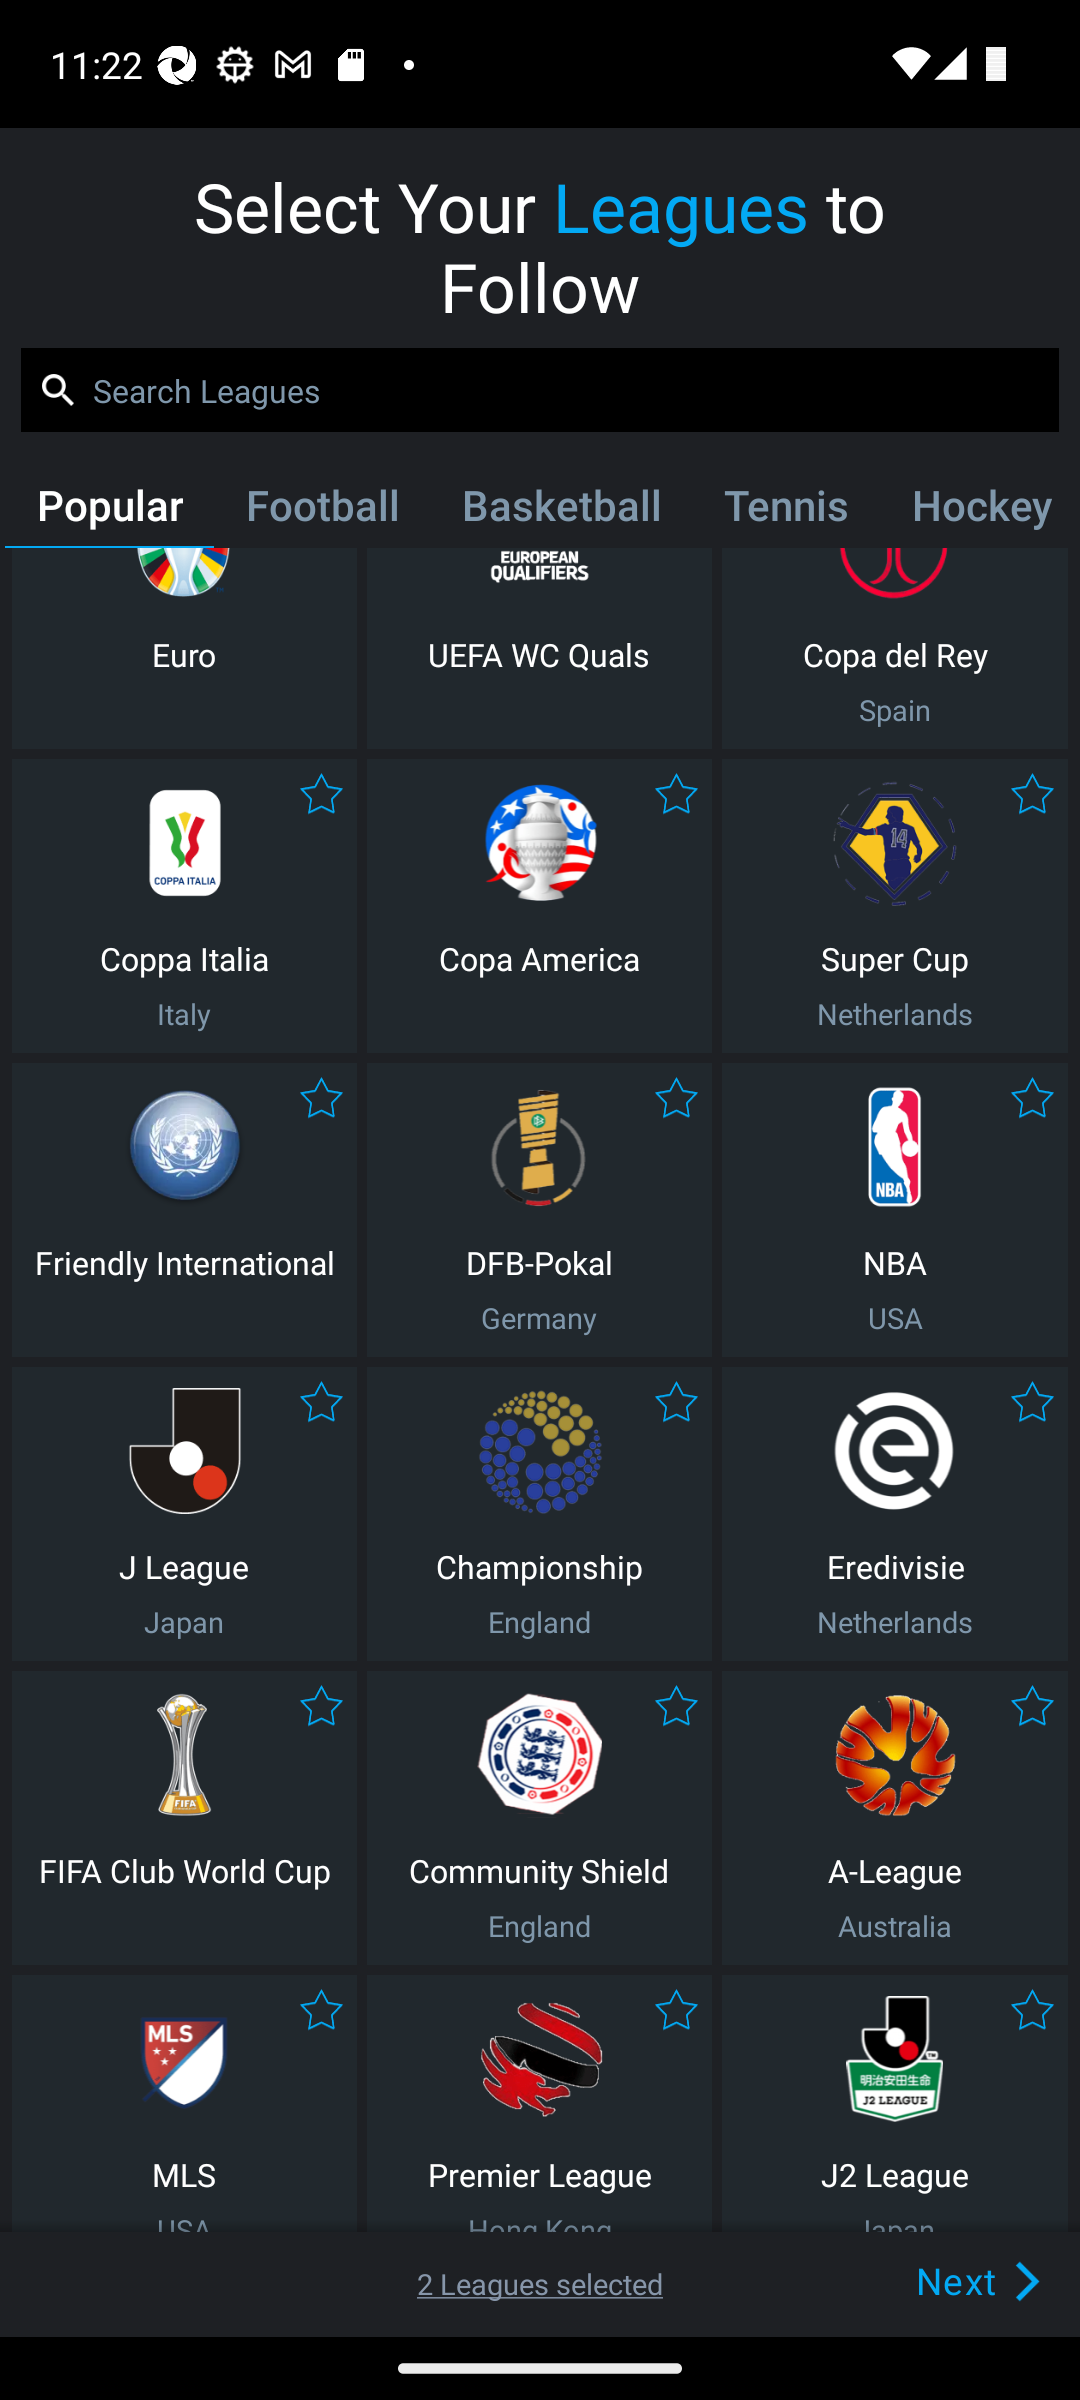 This screenshot has height=2400, width=1080. Describe the element at coordinates (109, 511) in the screenshot. I see `Popular` at that location.